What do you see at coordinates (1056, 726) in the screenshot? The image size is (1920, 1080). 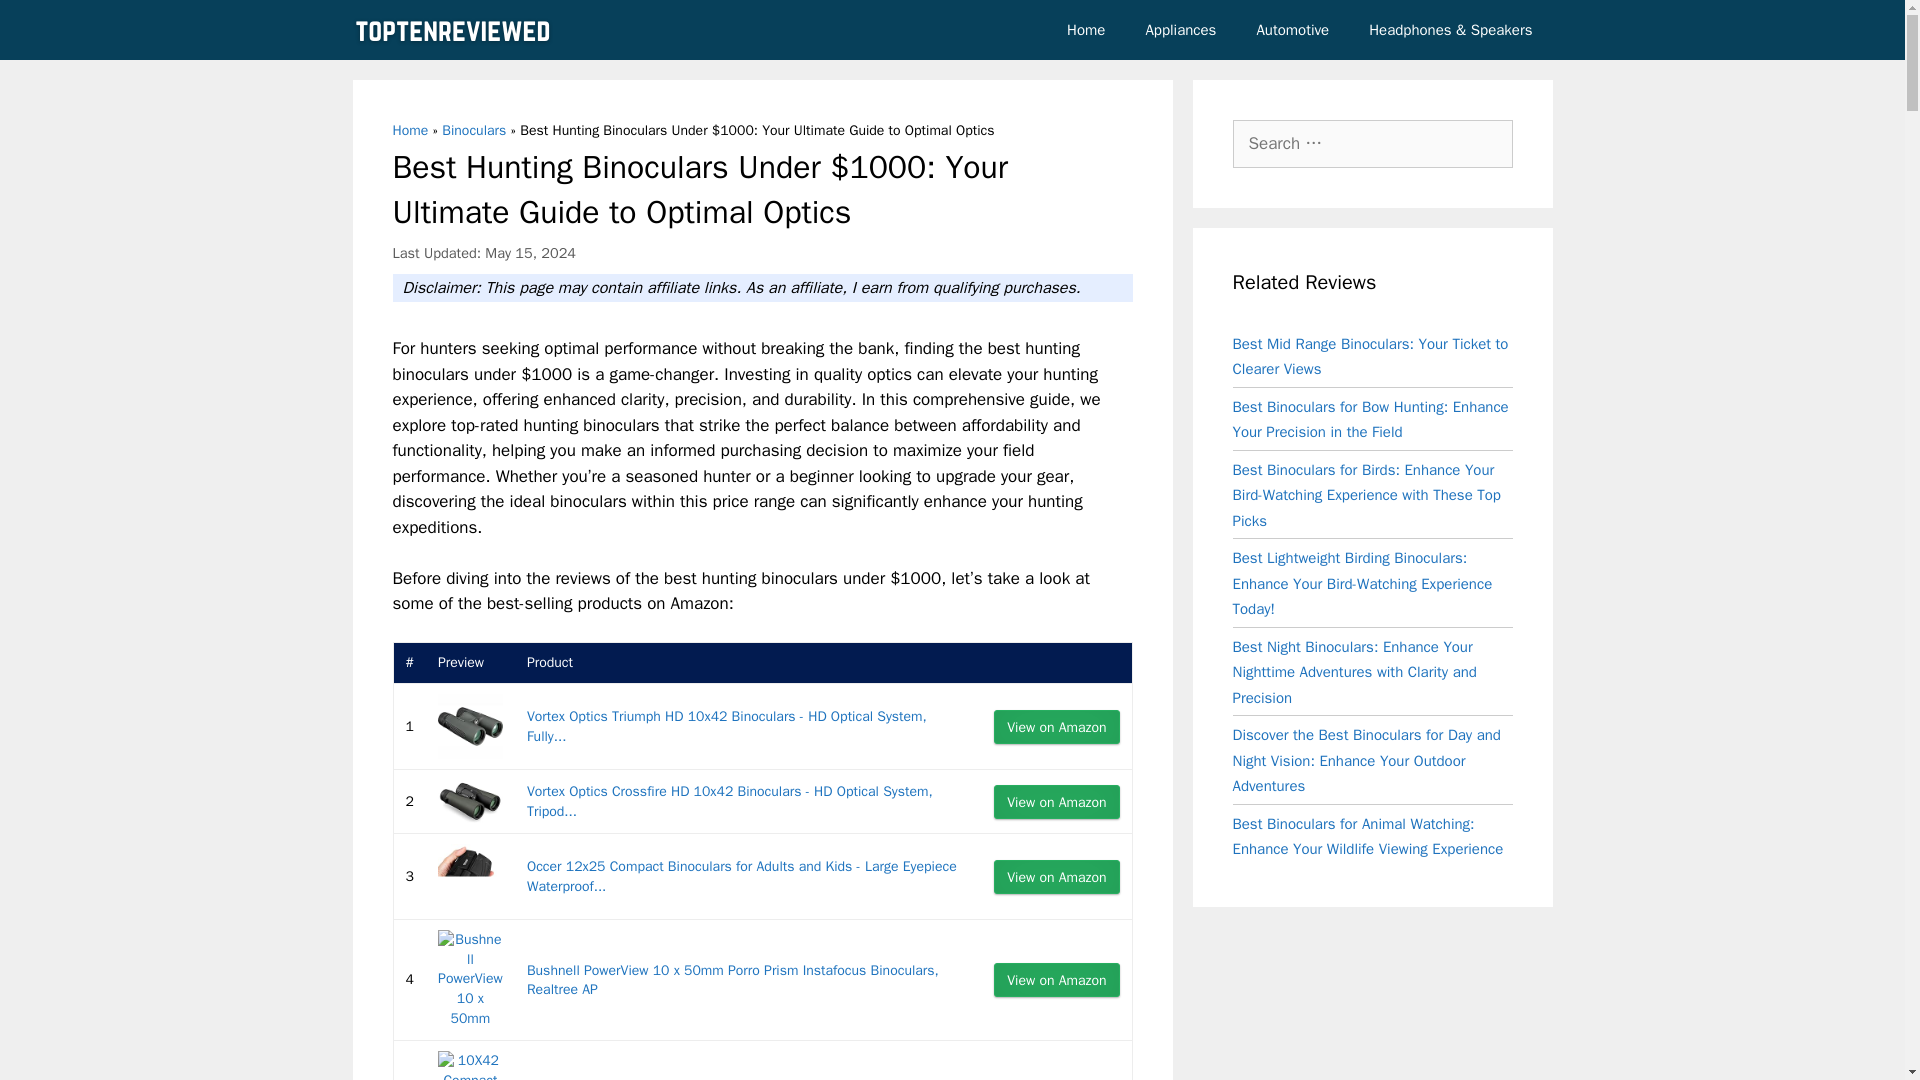 I see `View on Amazon` at bounding box center [1056, 726].